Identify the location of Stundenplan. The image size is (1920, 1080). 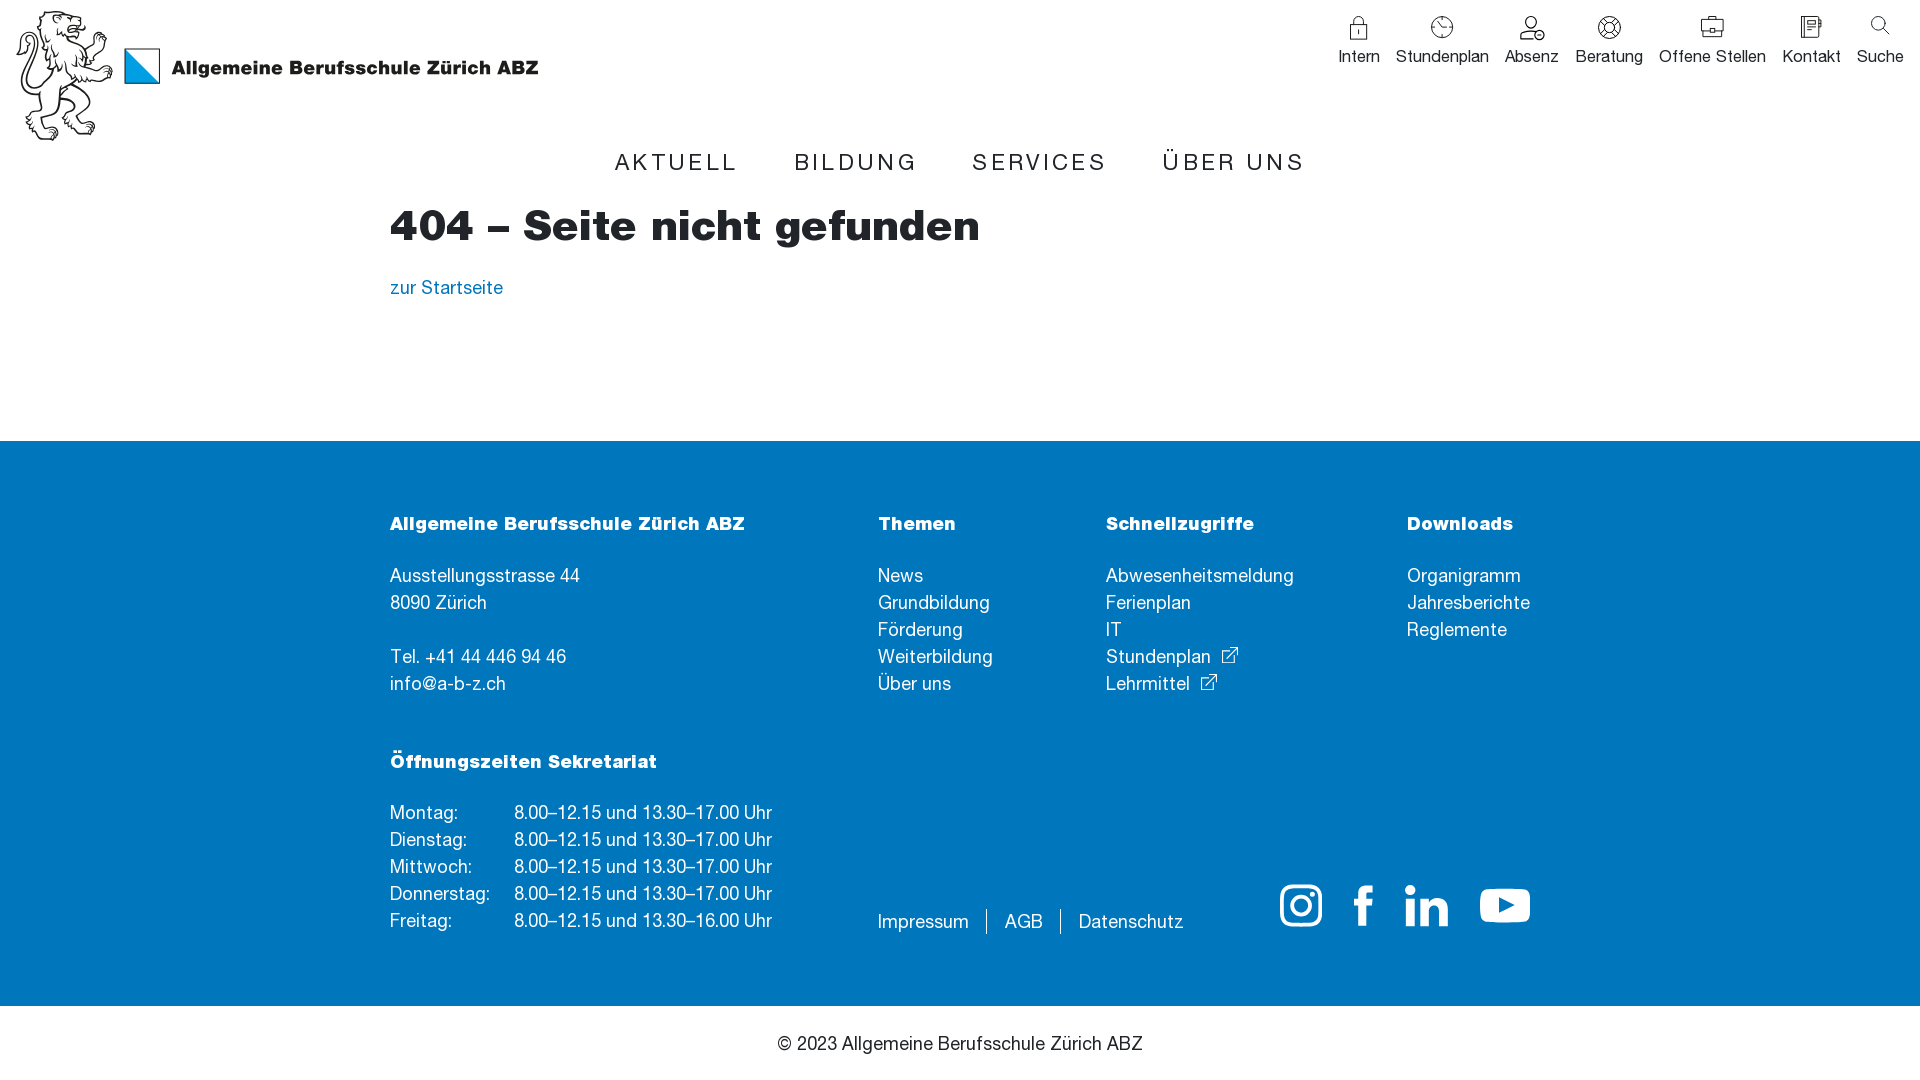
(1442, 42).